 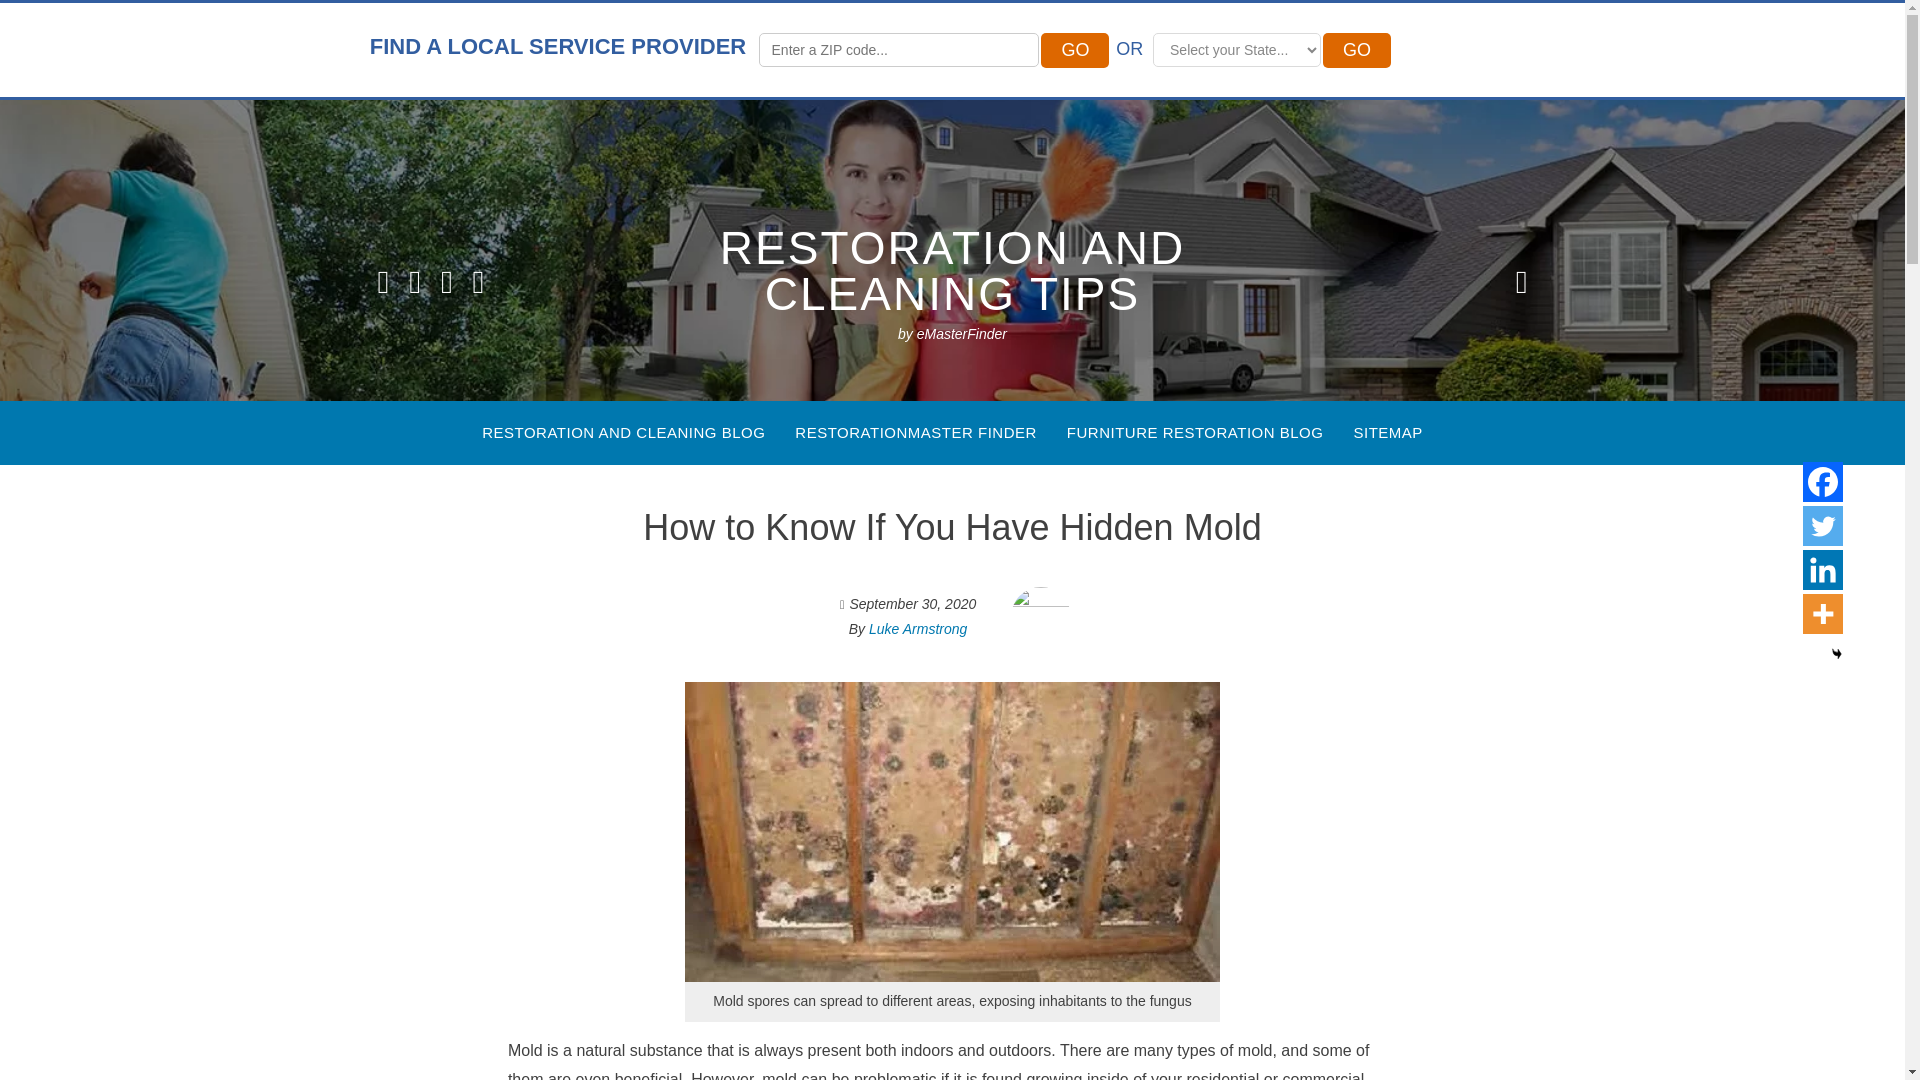 I want to click on FURNITURE RESTORATION BLOG, so click(x=1196, y=432).